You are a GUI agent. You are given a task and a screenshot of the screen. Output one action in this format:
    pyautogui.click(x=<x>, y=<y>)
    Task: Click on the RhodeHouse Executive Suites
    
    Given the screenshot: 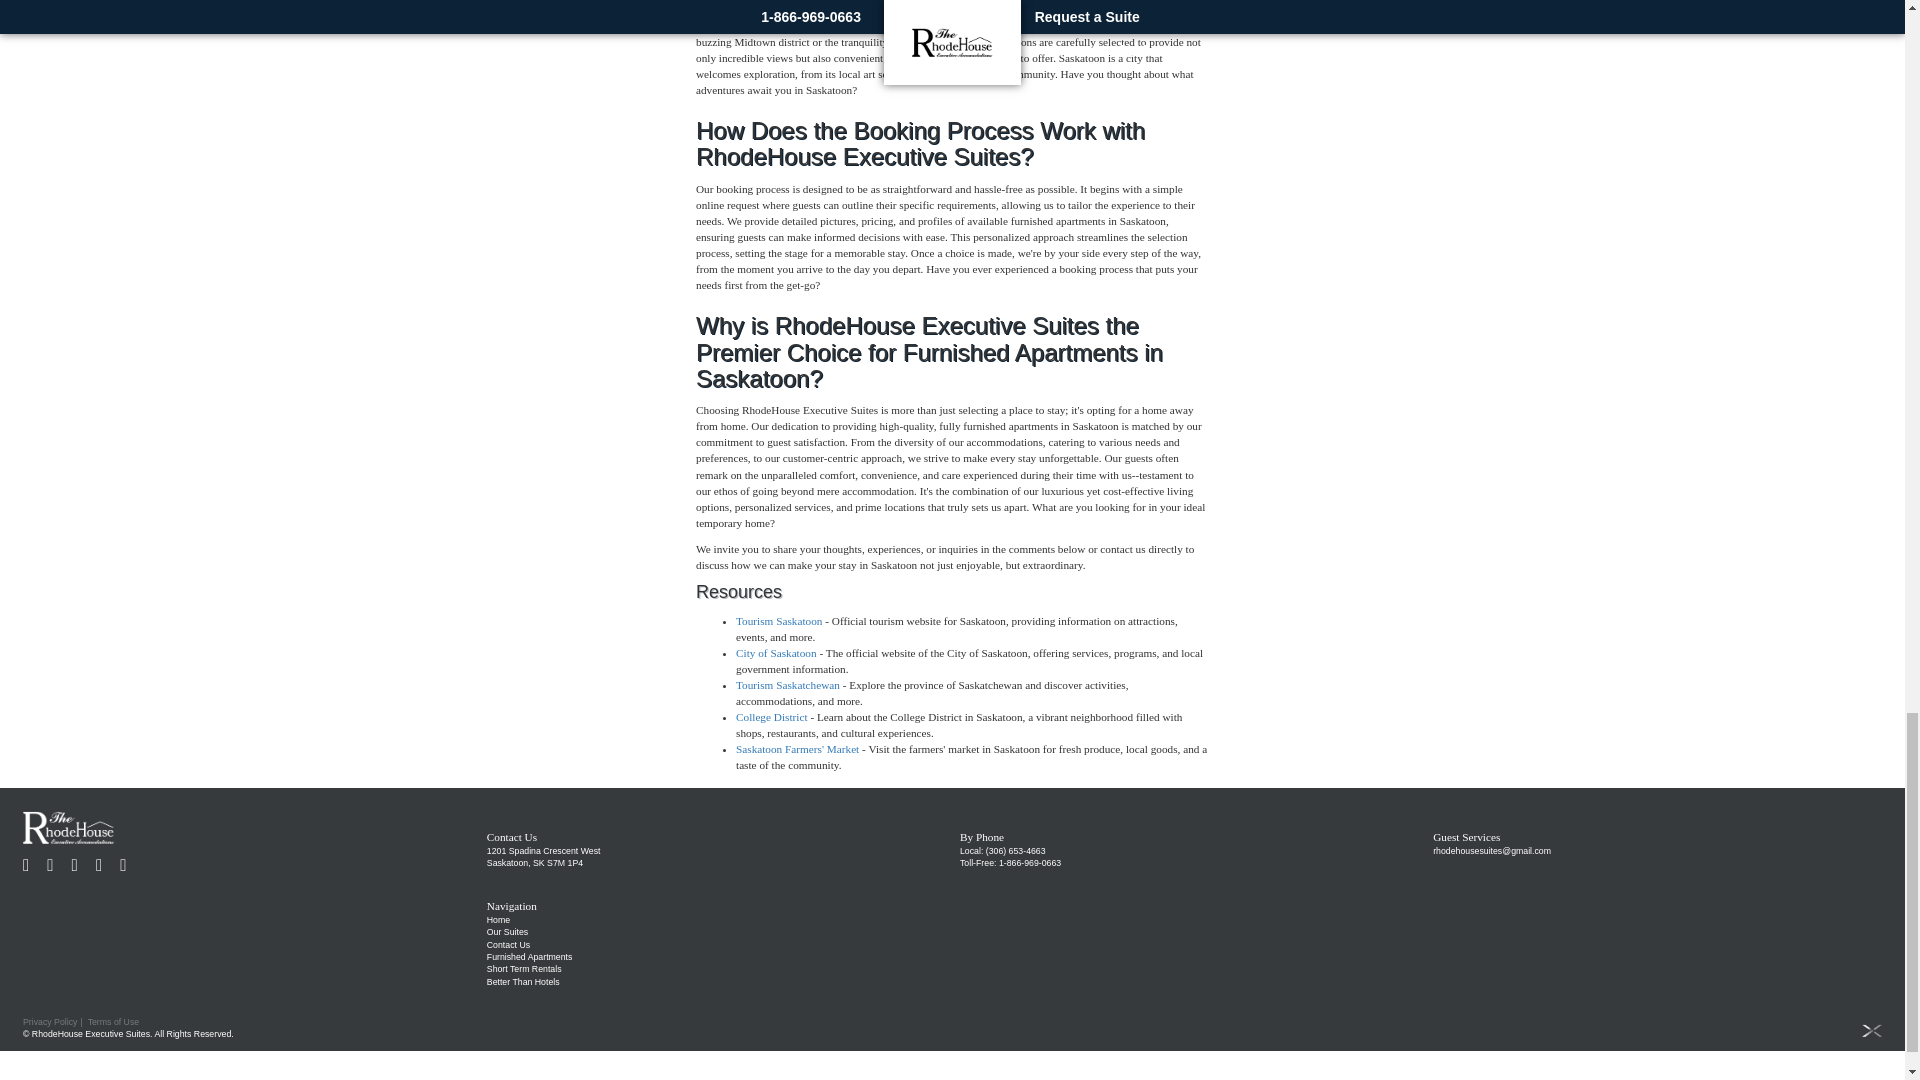 What is the action you would take?
    pyautogui.click(x=69, y=826)
    